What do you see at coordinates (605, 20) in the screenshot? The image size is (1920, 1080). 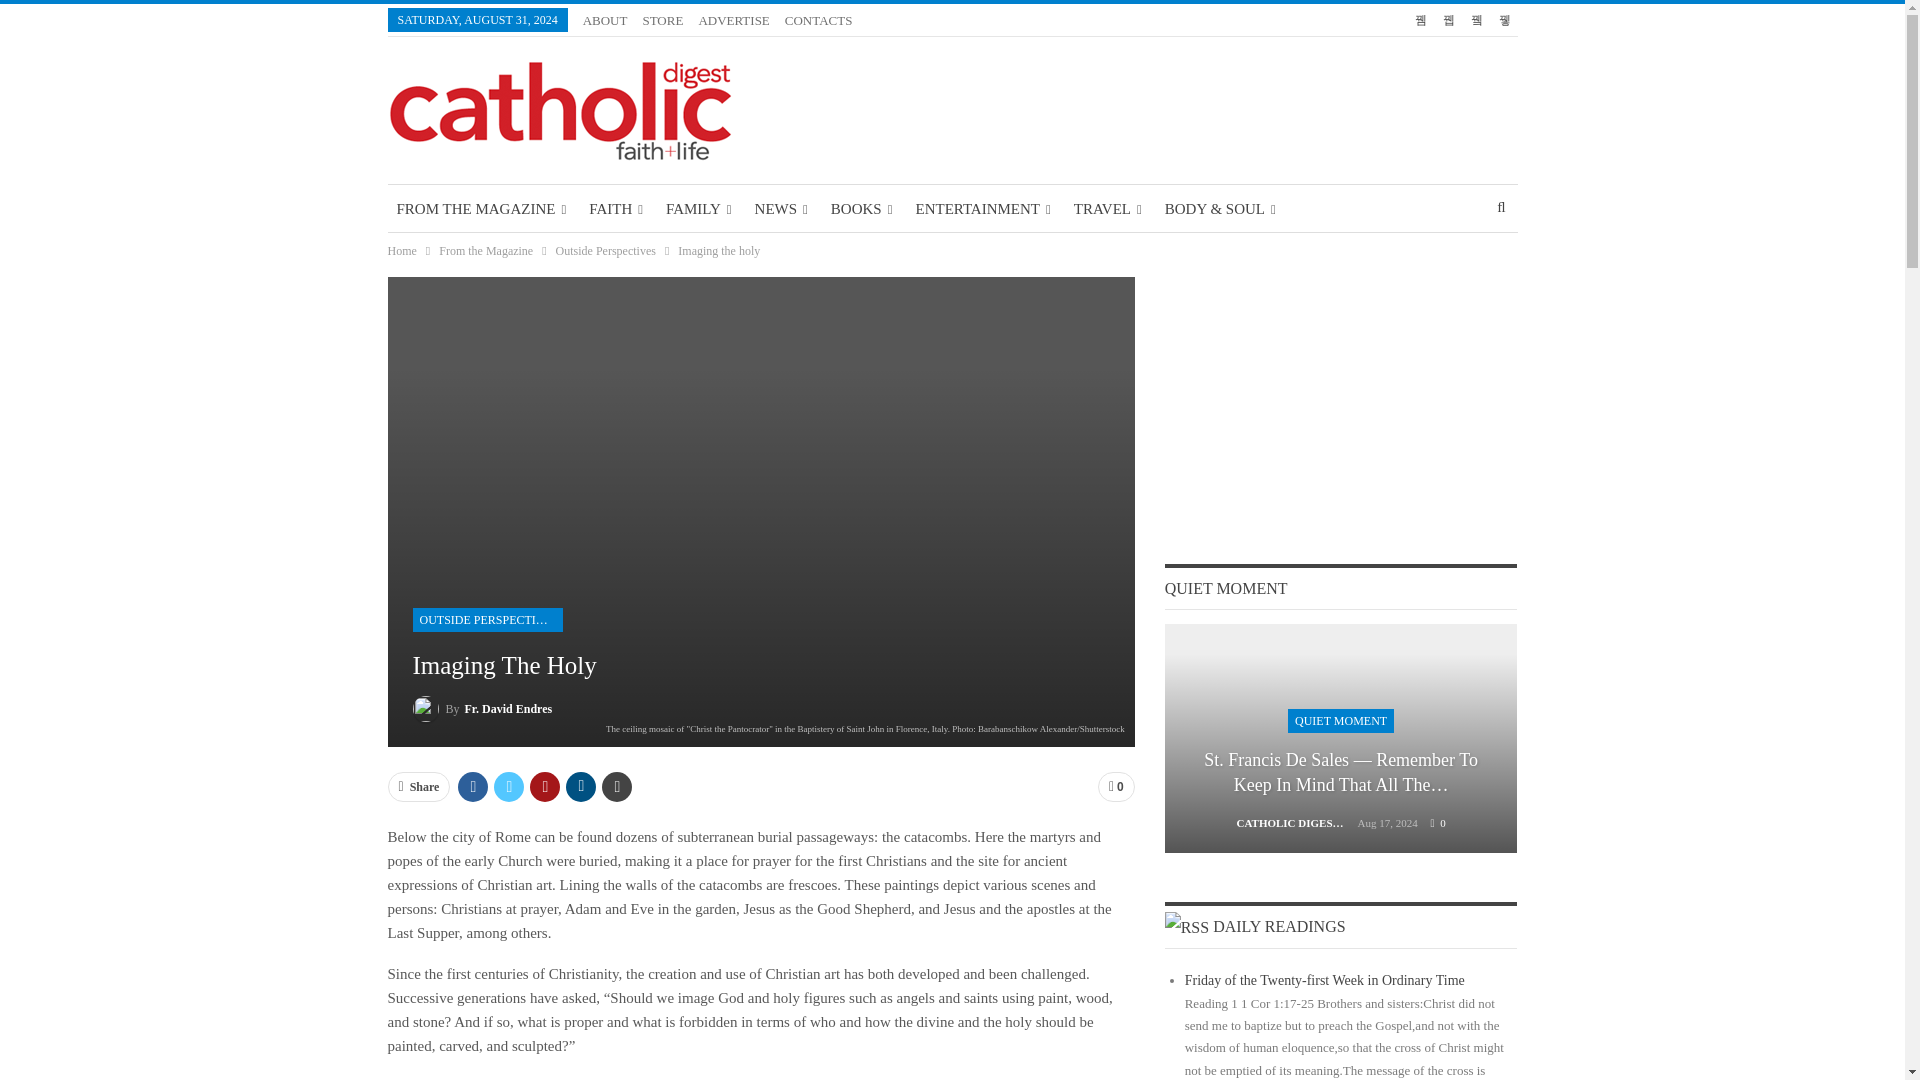 I see `ABOUT` at bounding box center [605, 20].